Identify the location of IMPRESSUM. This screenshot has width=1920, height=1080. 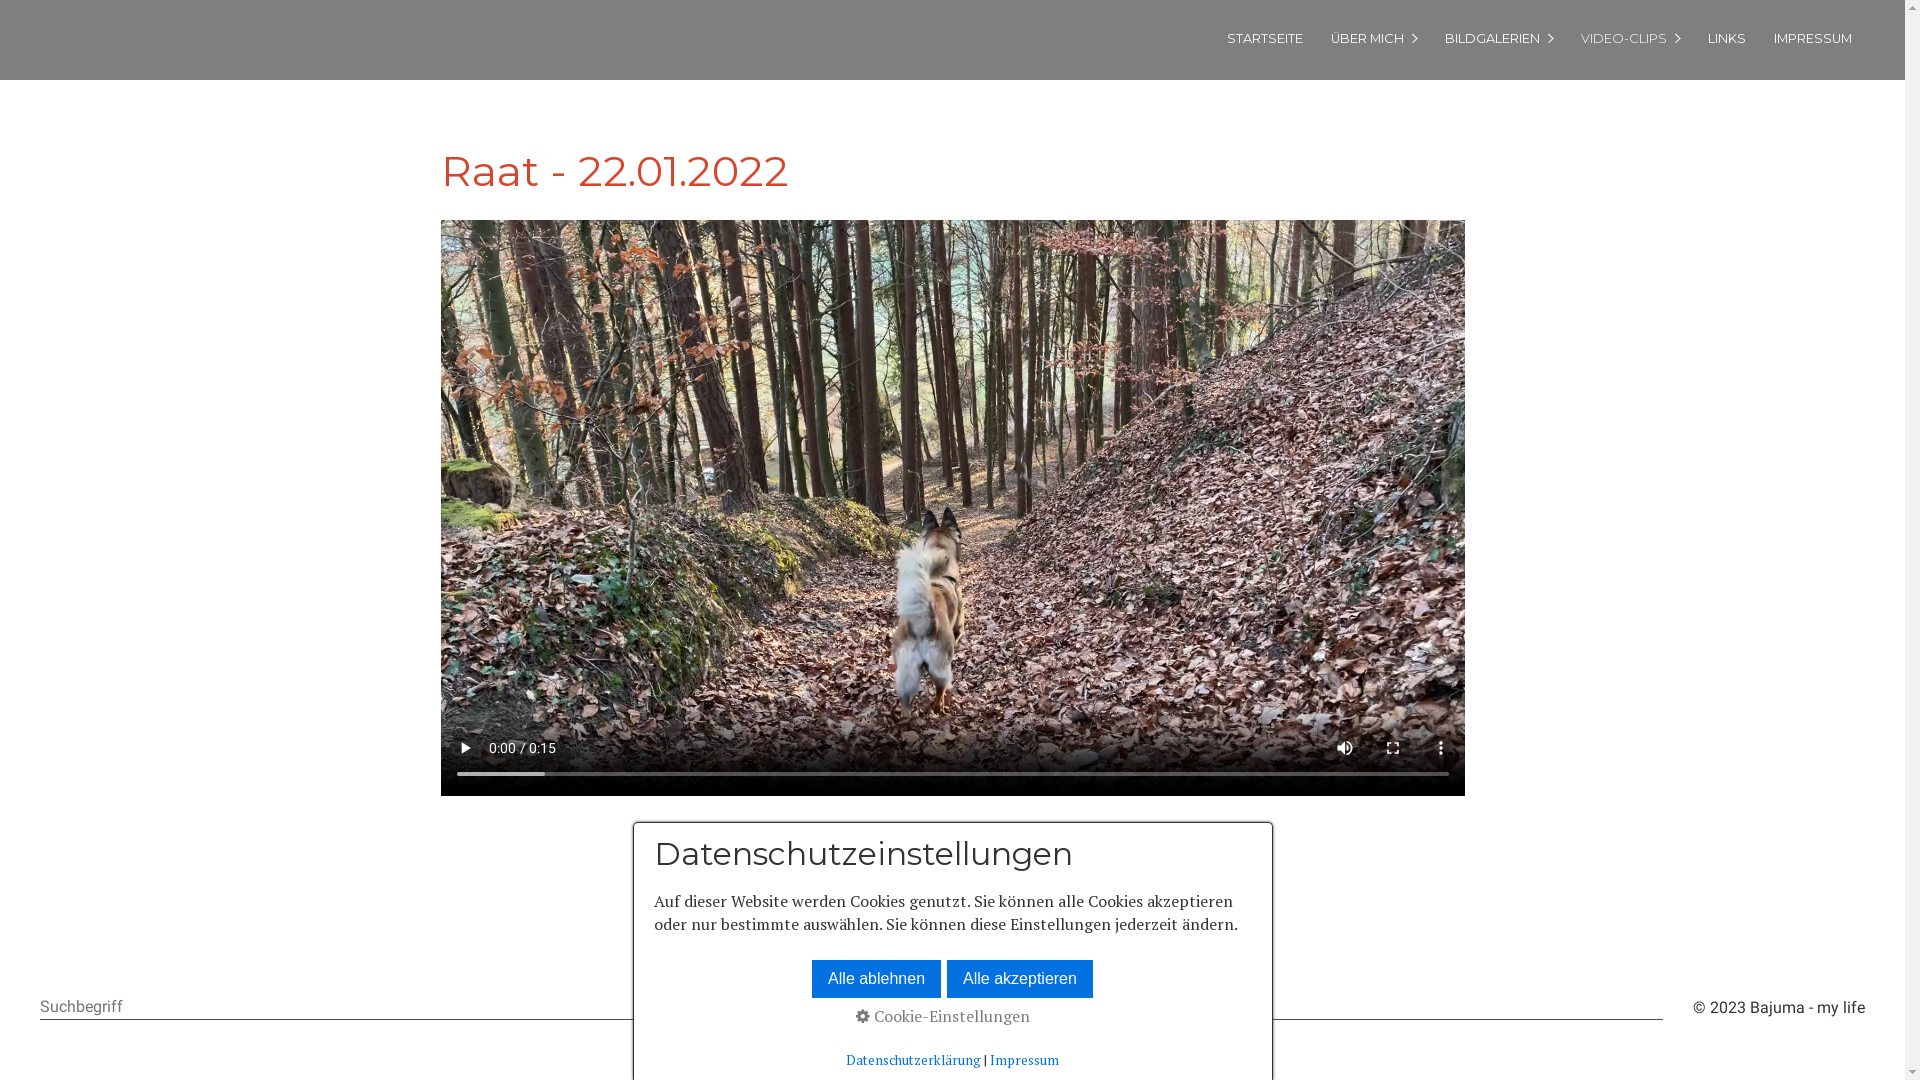
(1812, 38).